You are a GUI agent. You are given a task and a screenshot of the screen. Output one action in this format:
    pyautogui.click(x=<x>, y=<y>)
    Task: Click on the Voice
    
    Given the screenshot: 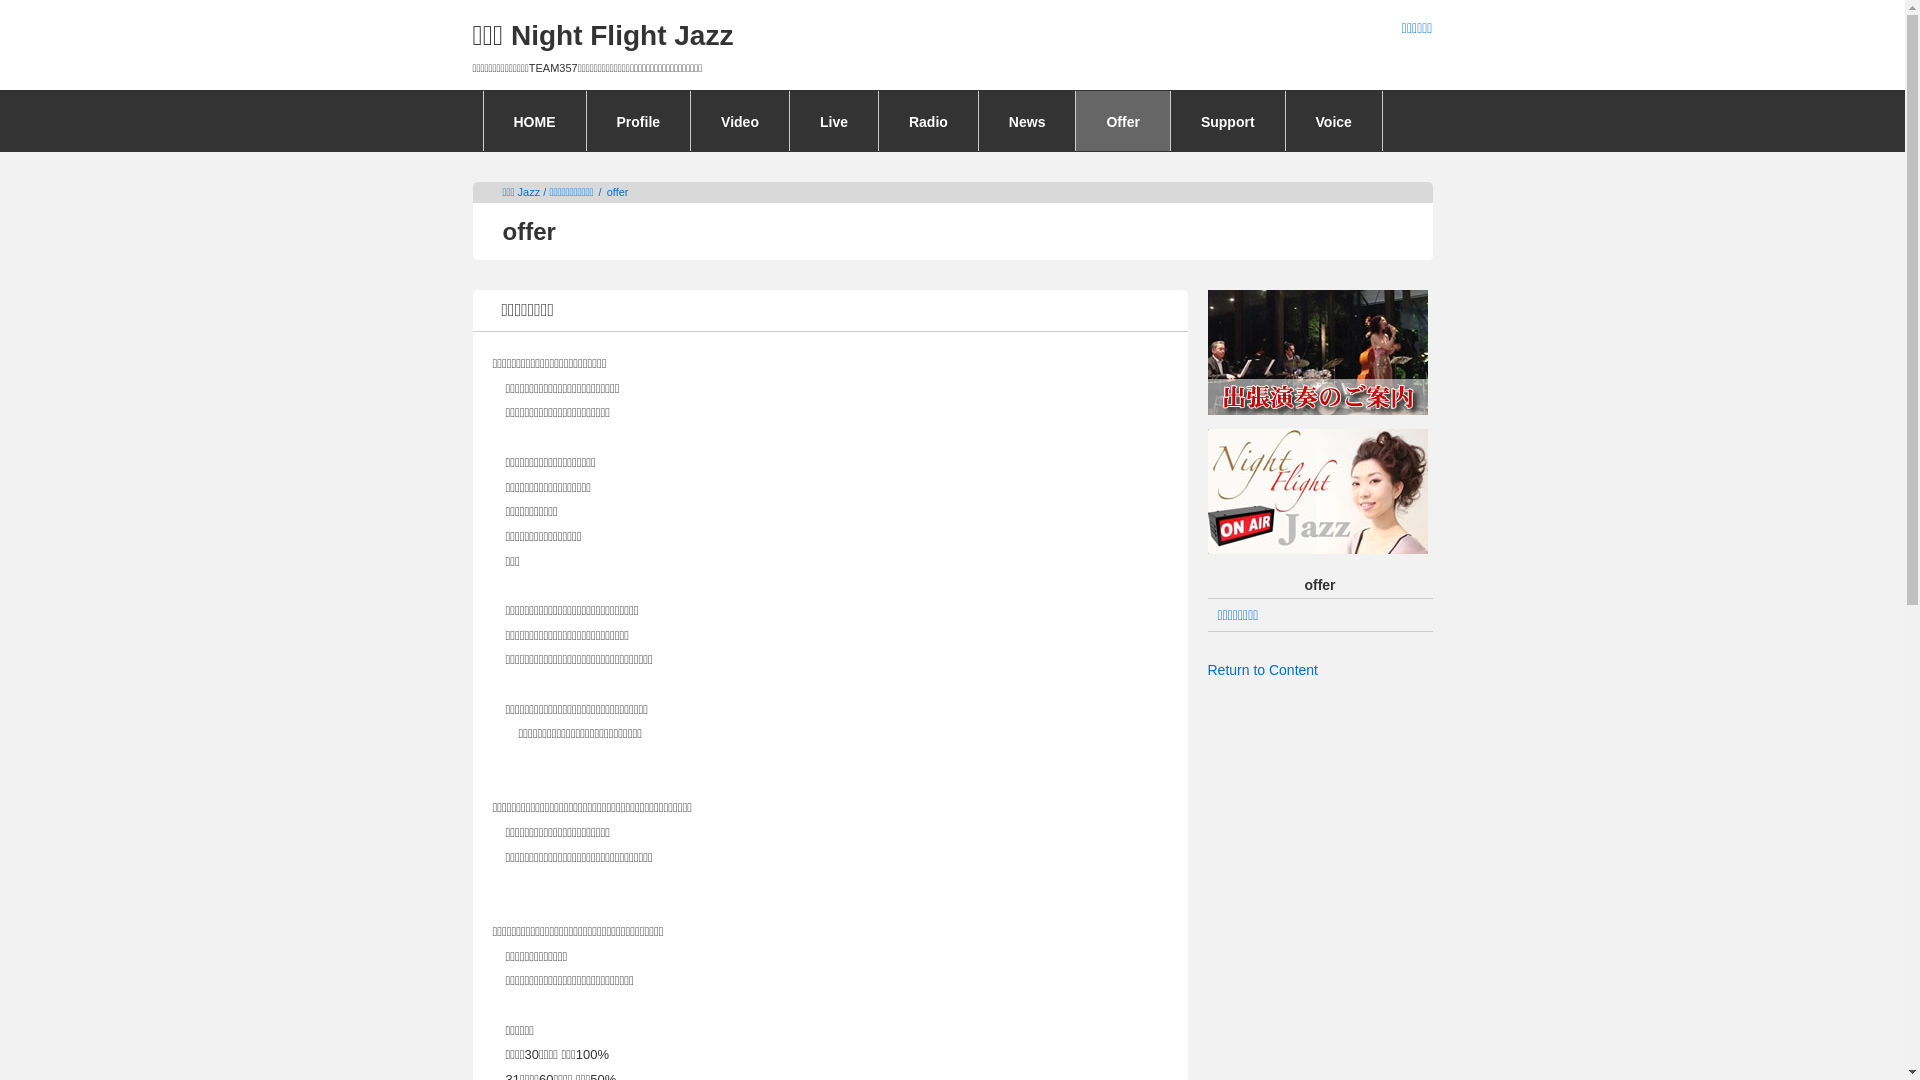 What is the action you would take?
    pyautogui.click(x=1334, y=121)
    